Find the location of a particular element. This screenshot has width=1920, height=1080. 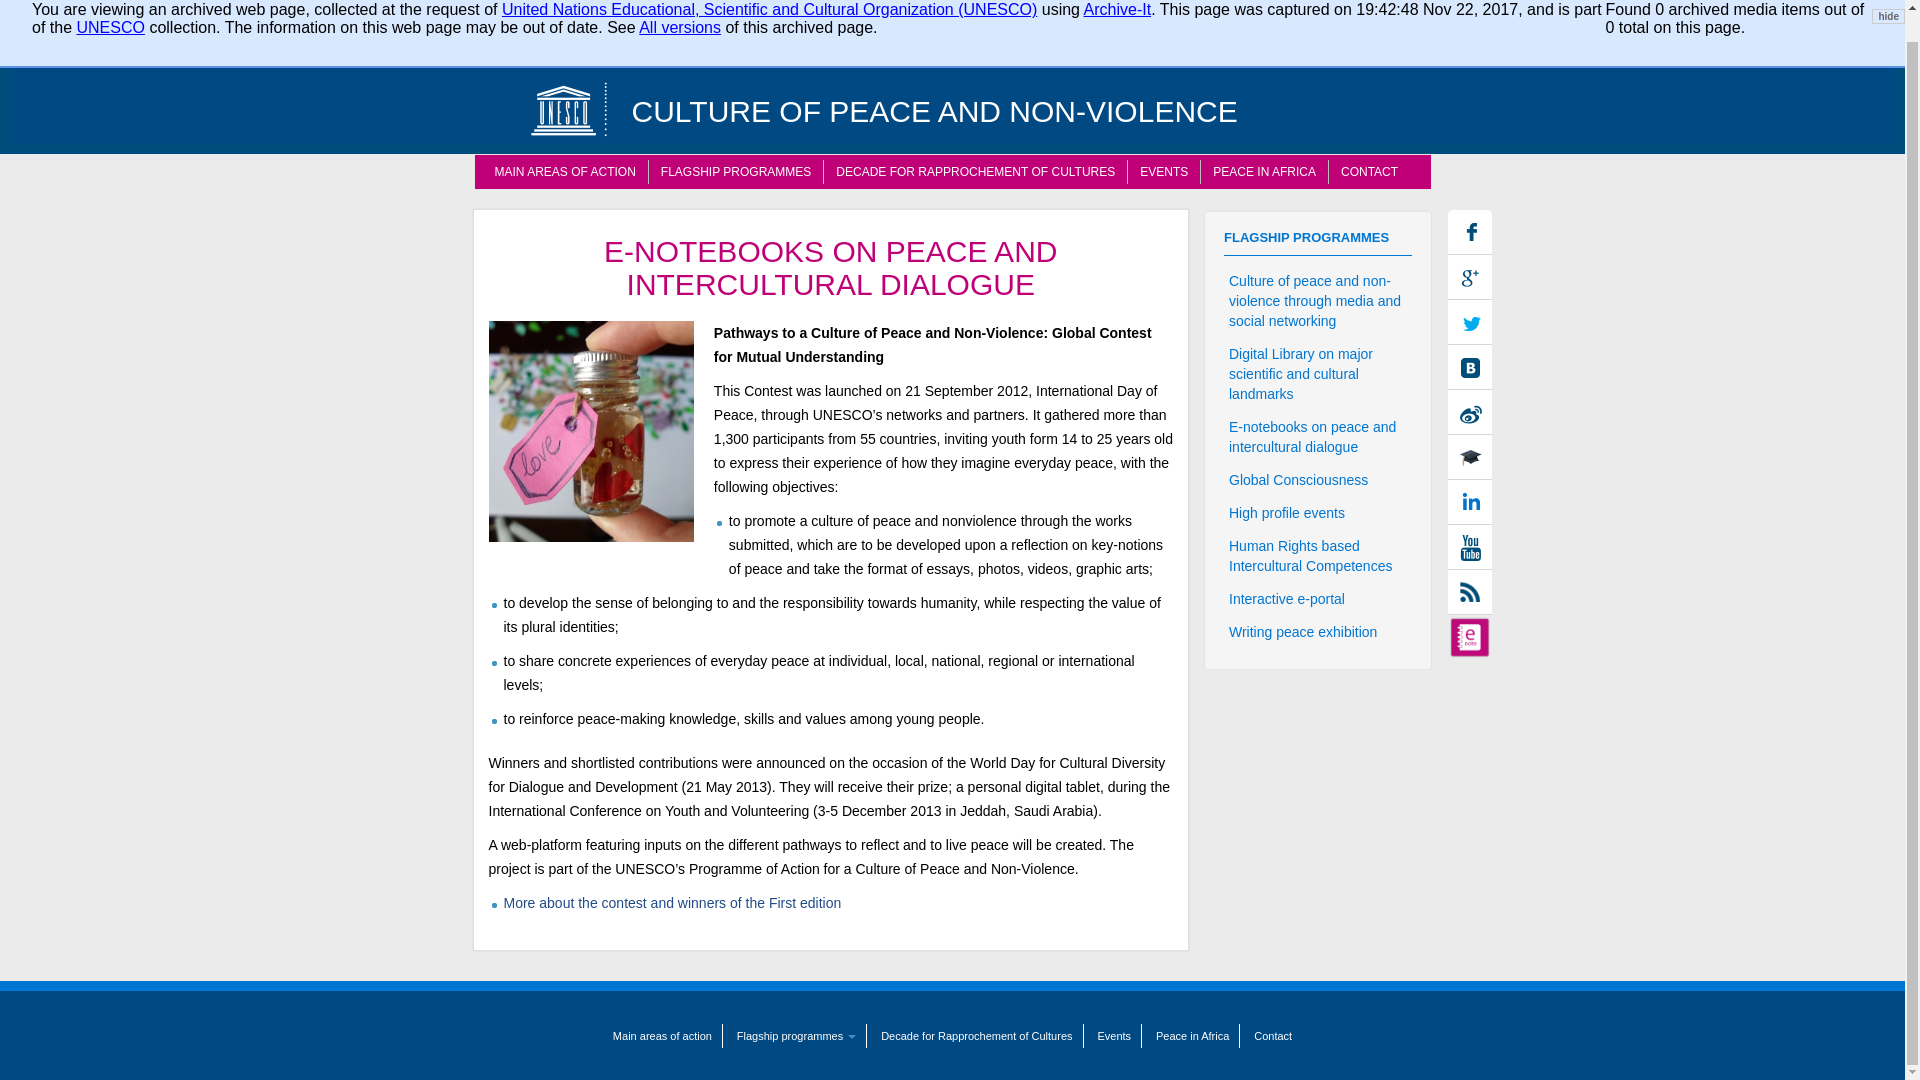

PARTNERSHIPS is located at coordinates (1068, 40).